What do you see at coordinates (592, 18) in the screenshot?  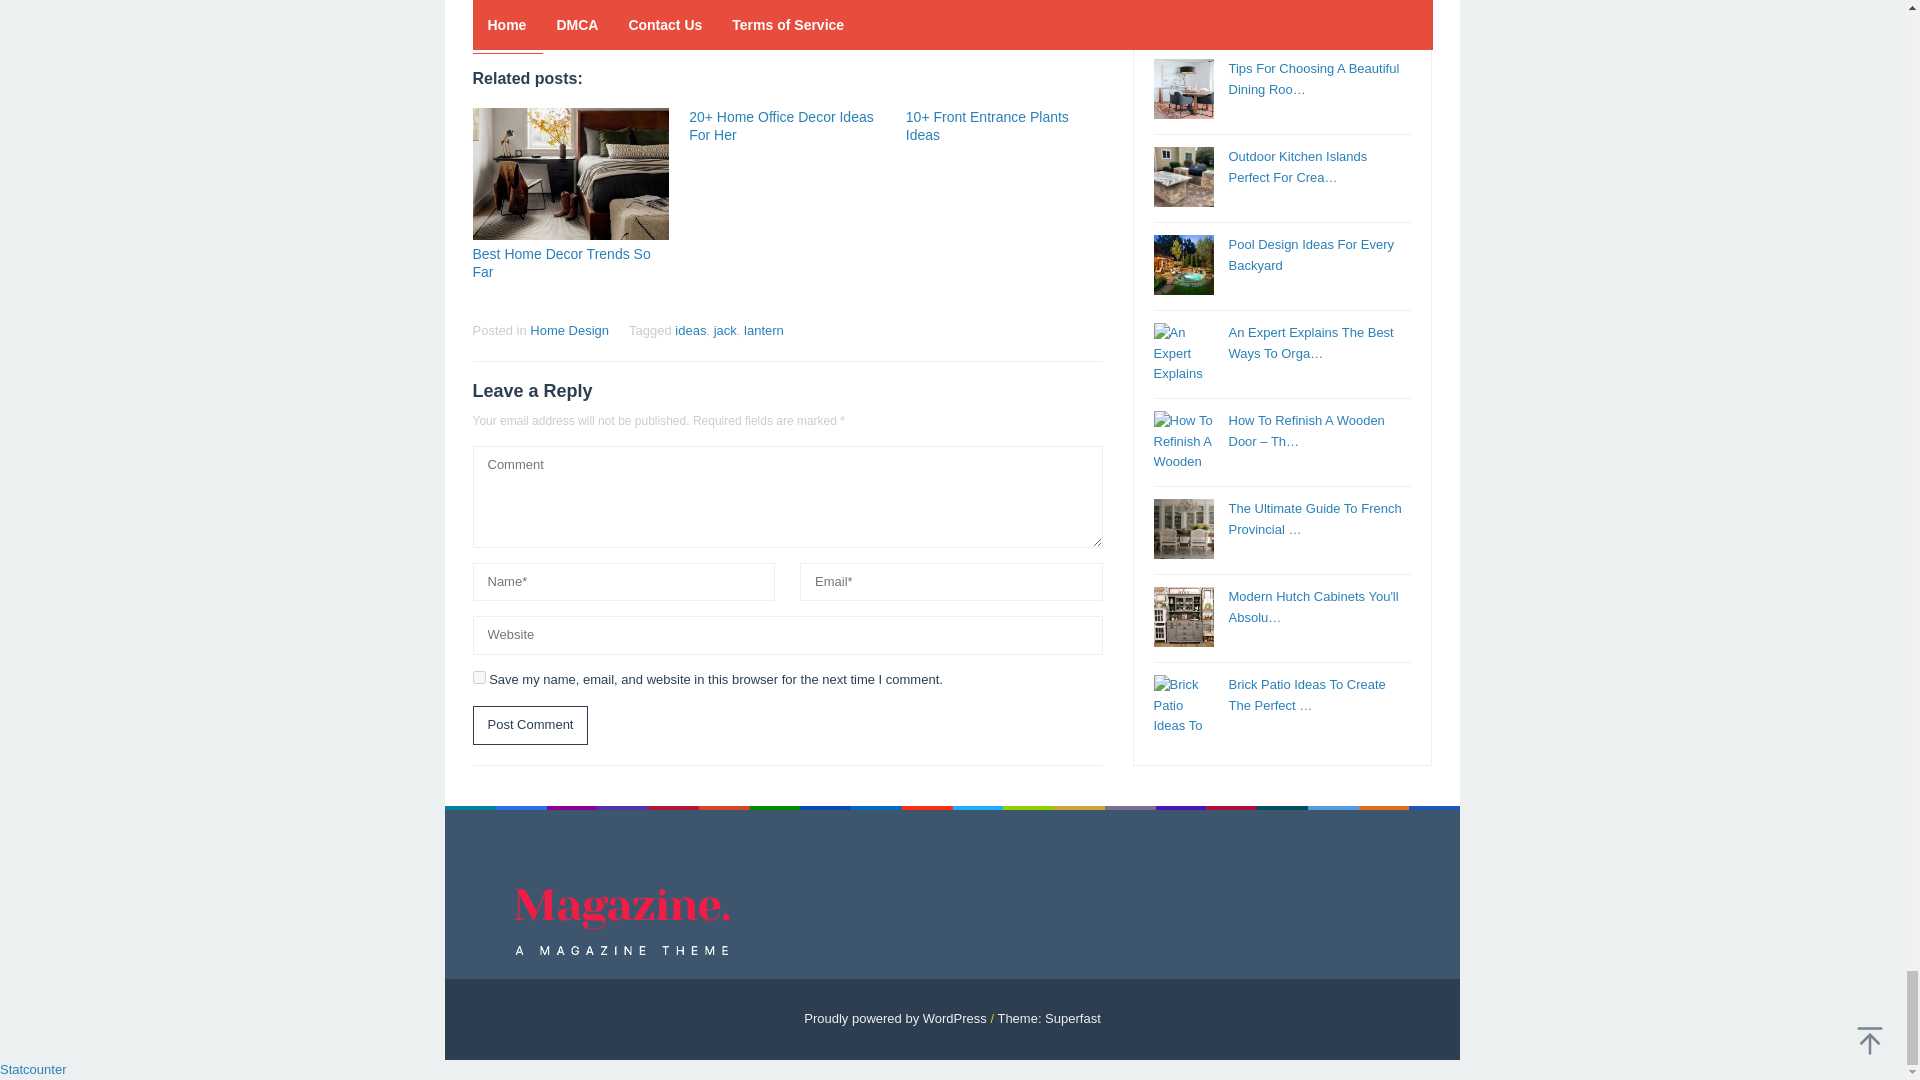 I see `Telegram Share` at bounding box center [592, 18].